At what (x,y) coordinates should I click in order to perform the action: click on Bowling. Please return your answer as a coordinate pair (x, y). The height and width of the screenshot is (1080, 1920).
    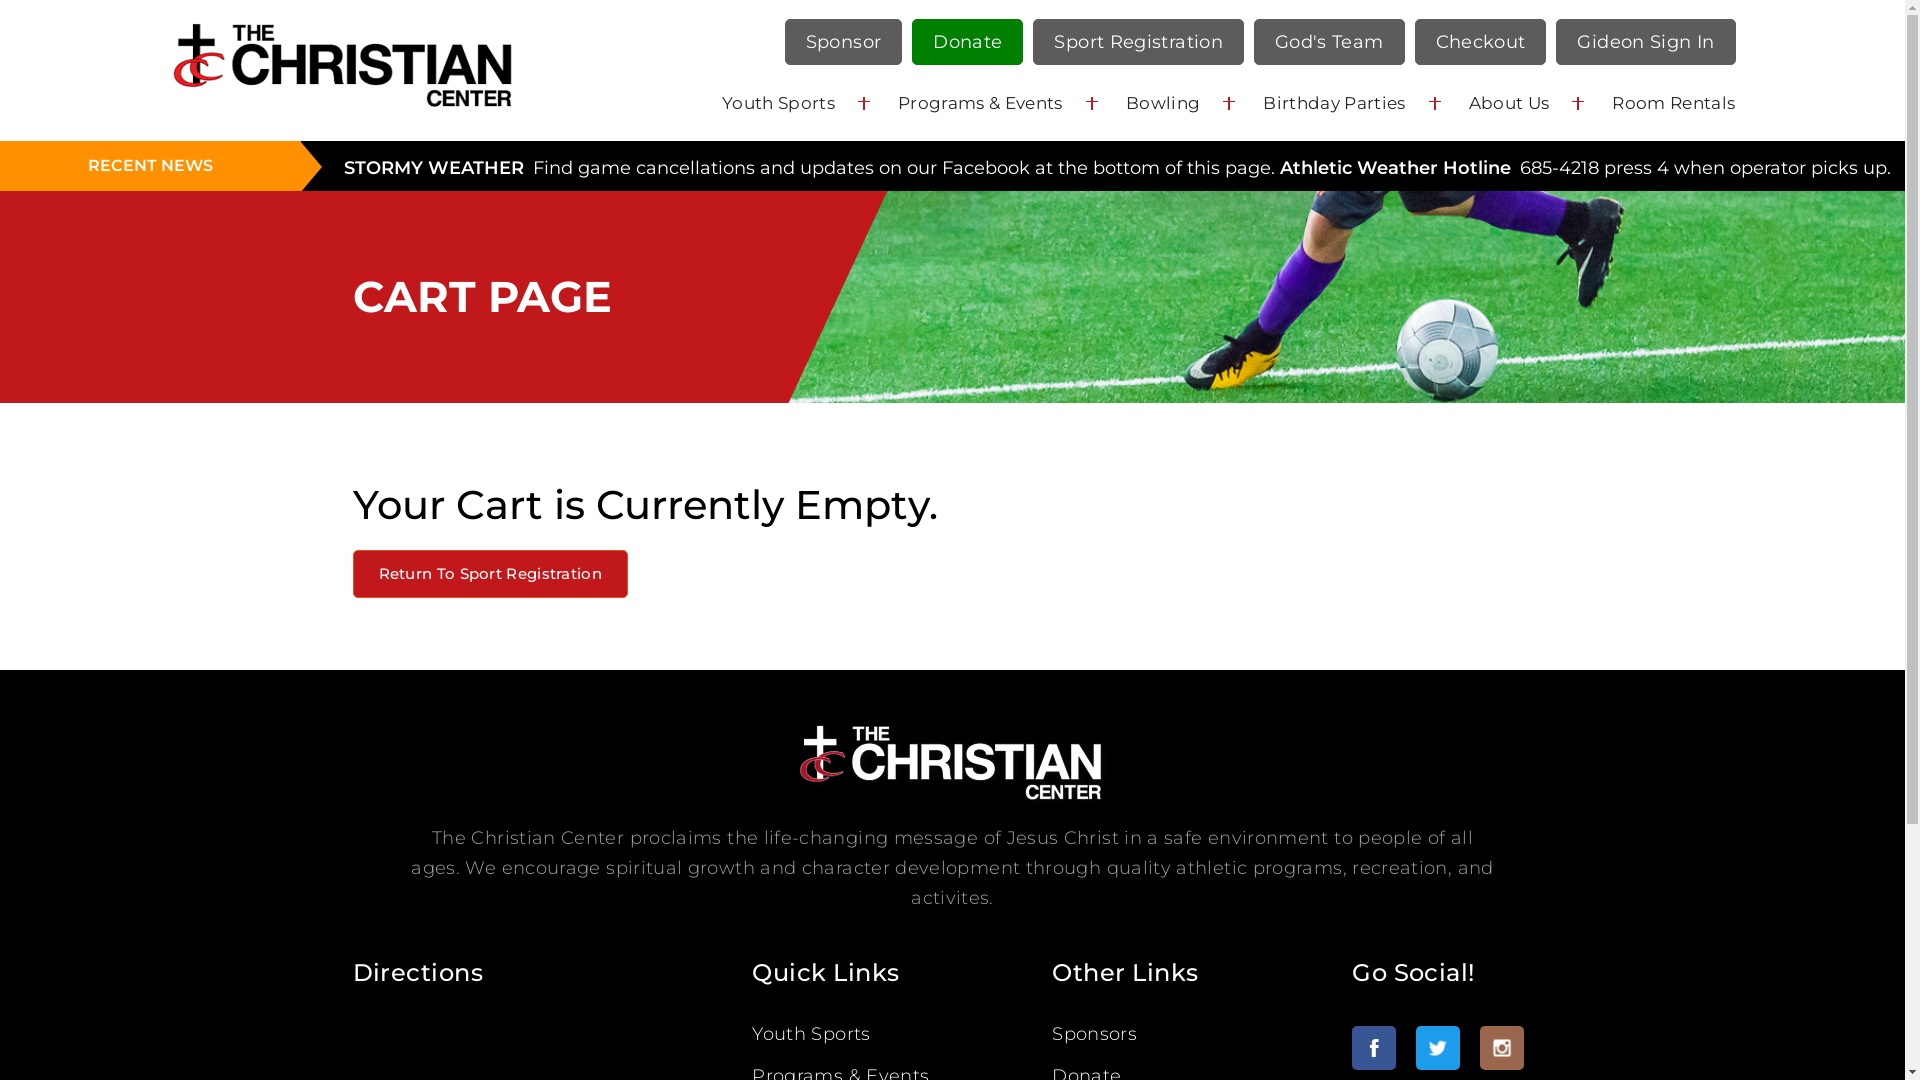
    Looking at the image, I should click on (1163, 103).